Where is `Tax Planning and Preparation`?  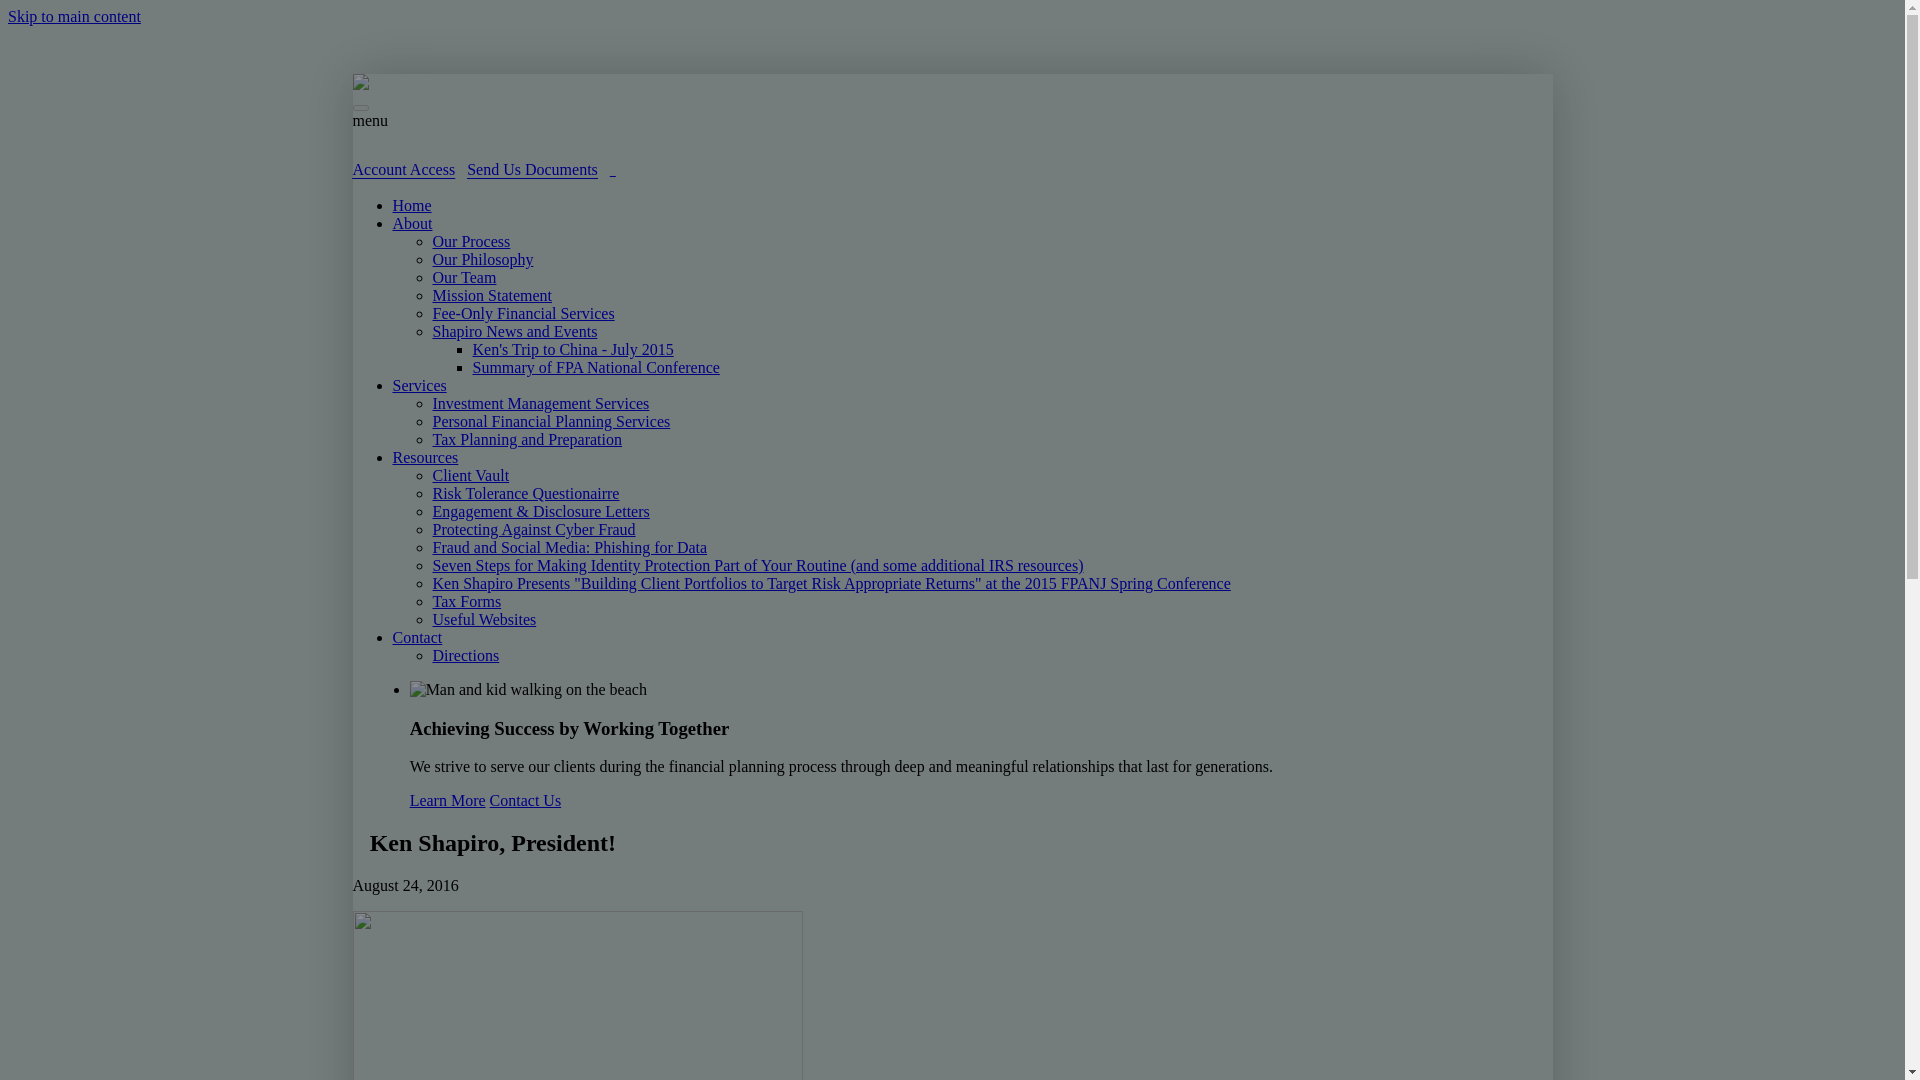 Tax Planning and Preparation is located at coordinates (527, 439).